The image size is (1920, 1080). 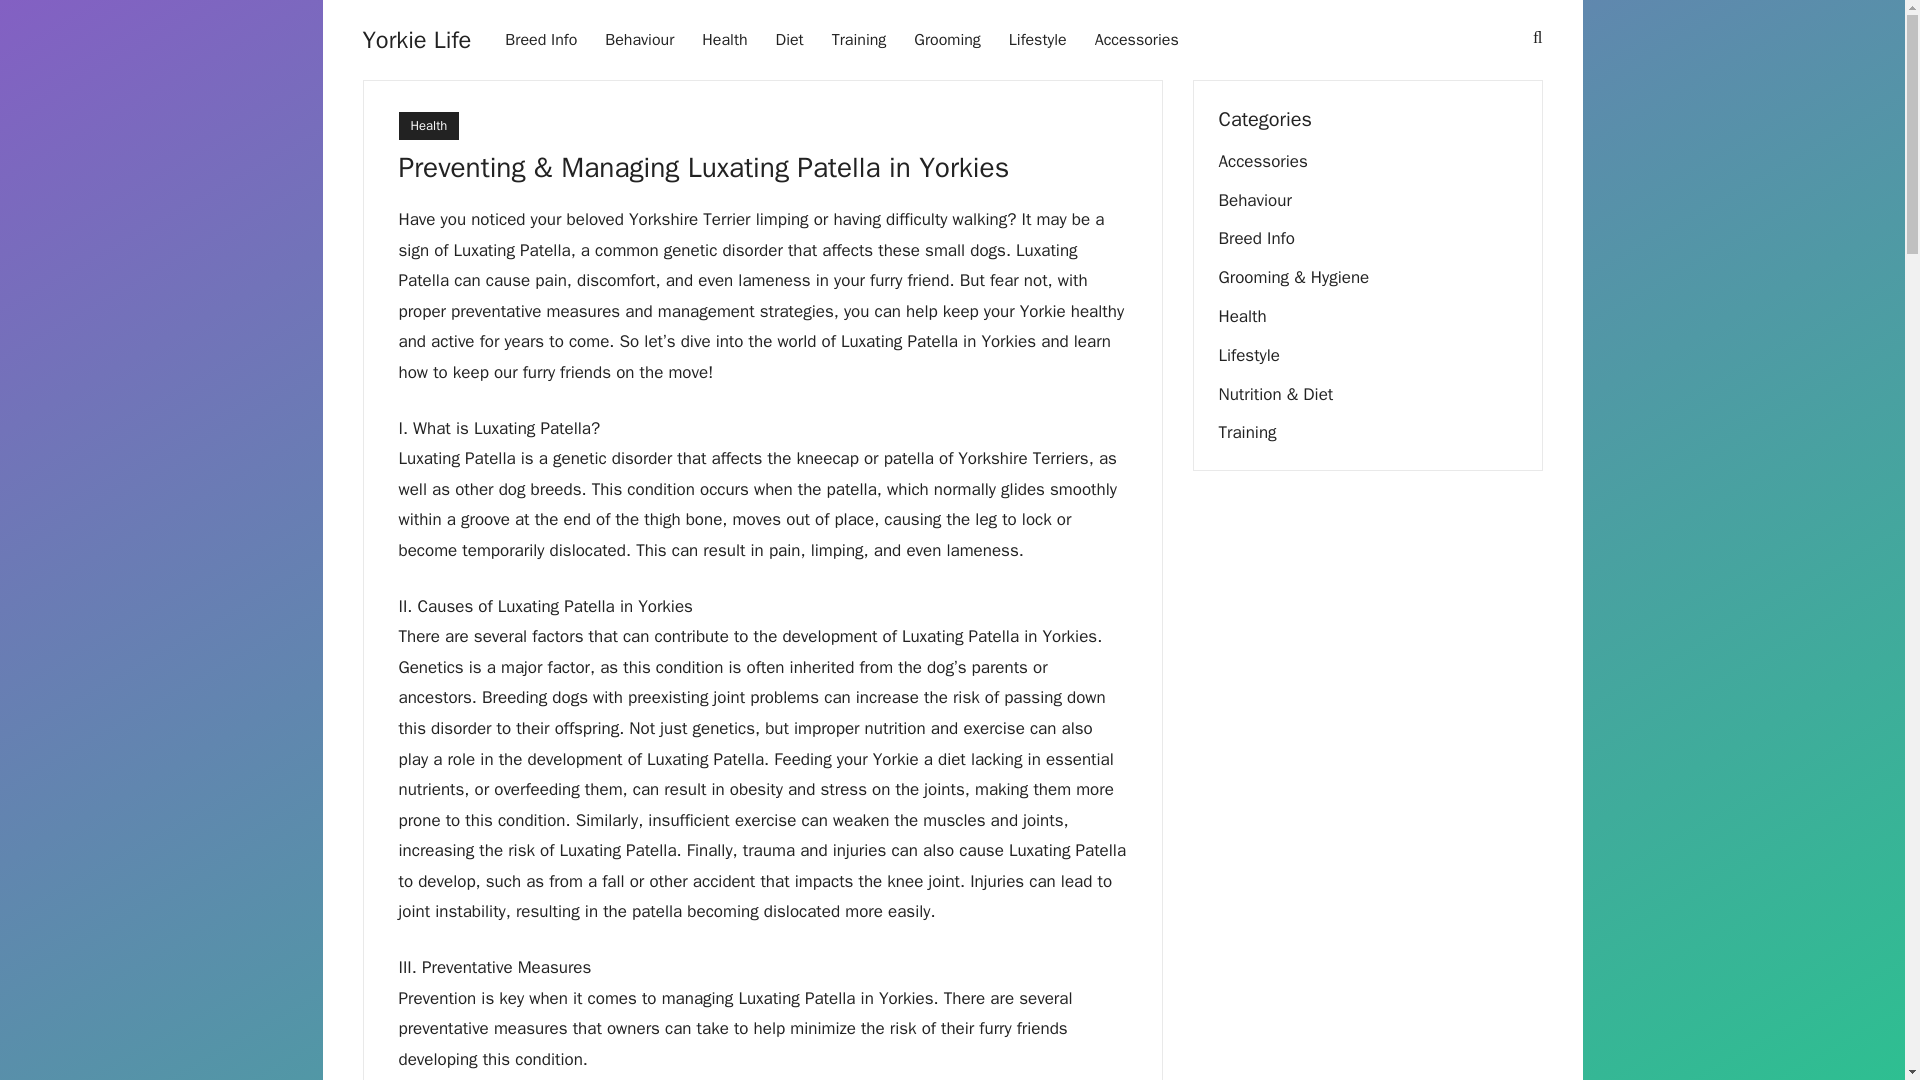 What do you see at coordinates (858, 40) in the screenshot?
I see `Training` at bounding box center [858, 40].